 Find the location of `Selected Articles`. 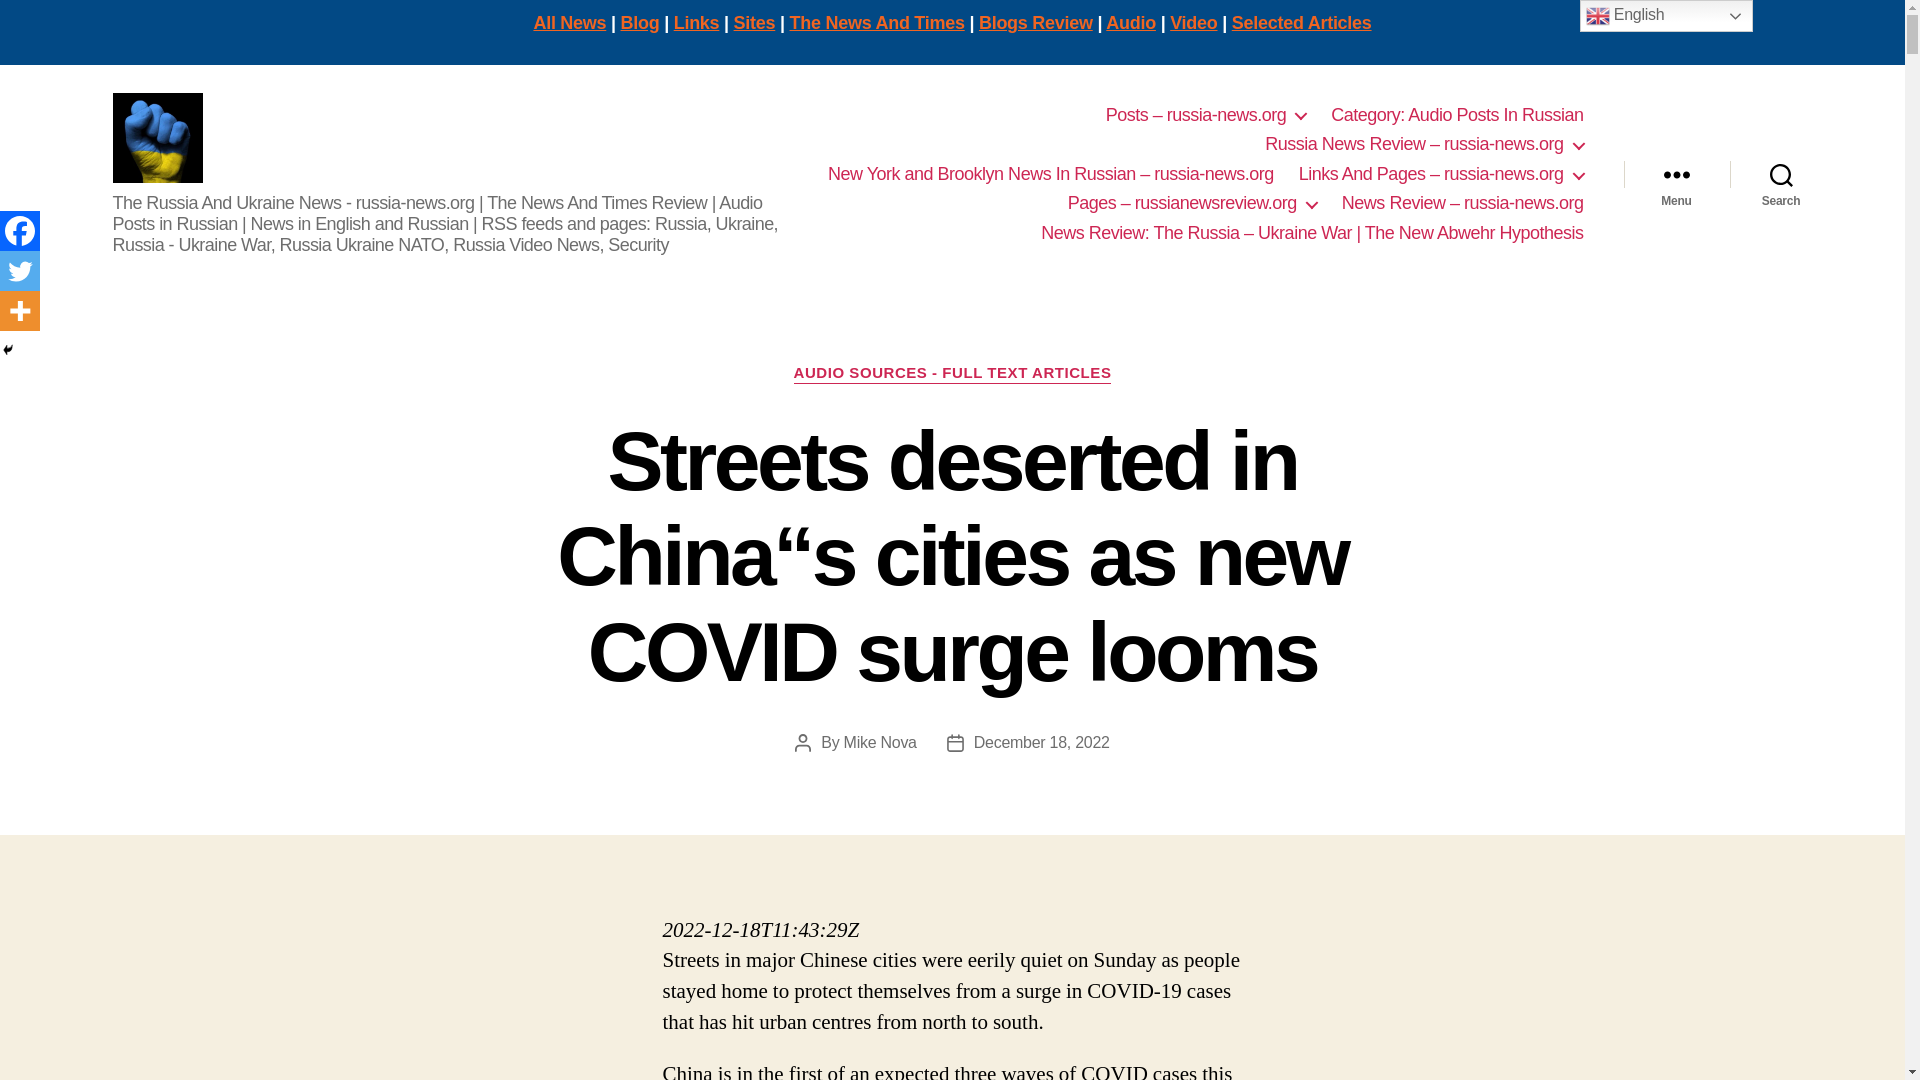

Selected Articles is located at coordinates (1302, 22).